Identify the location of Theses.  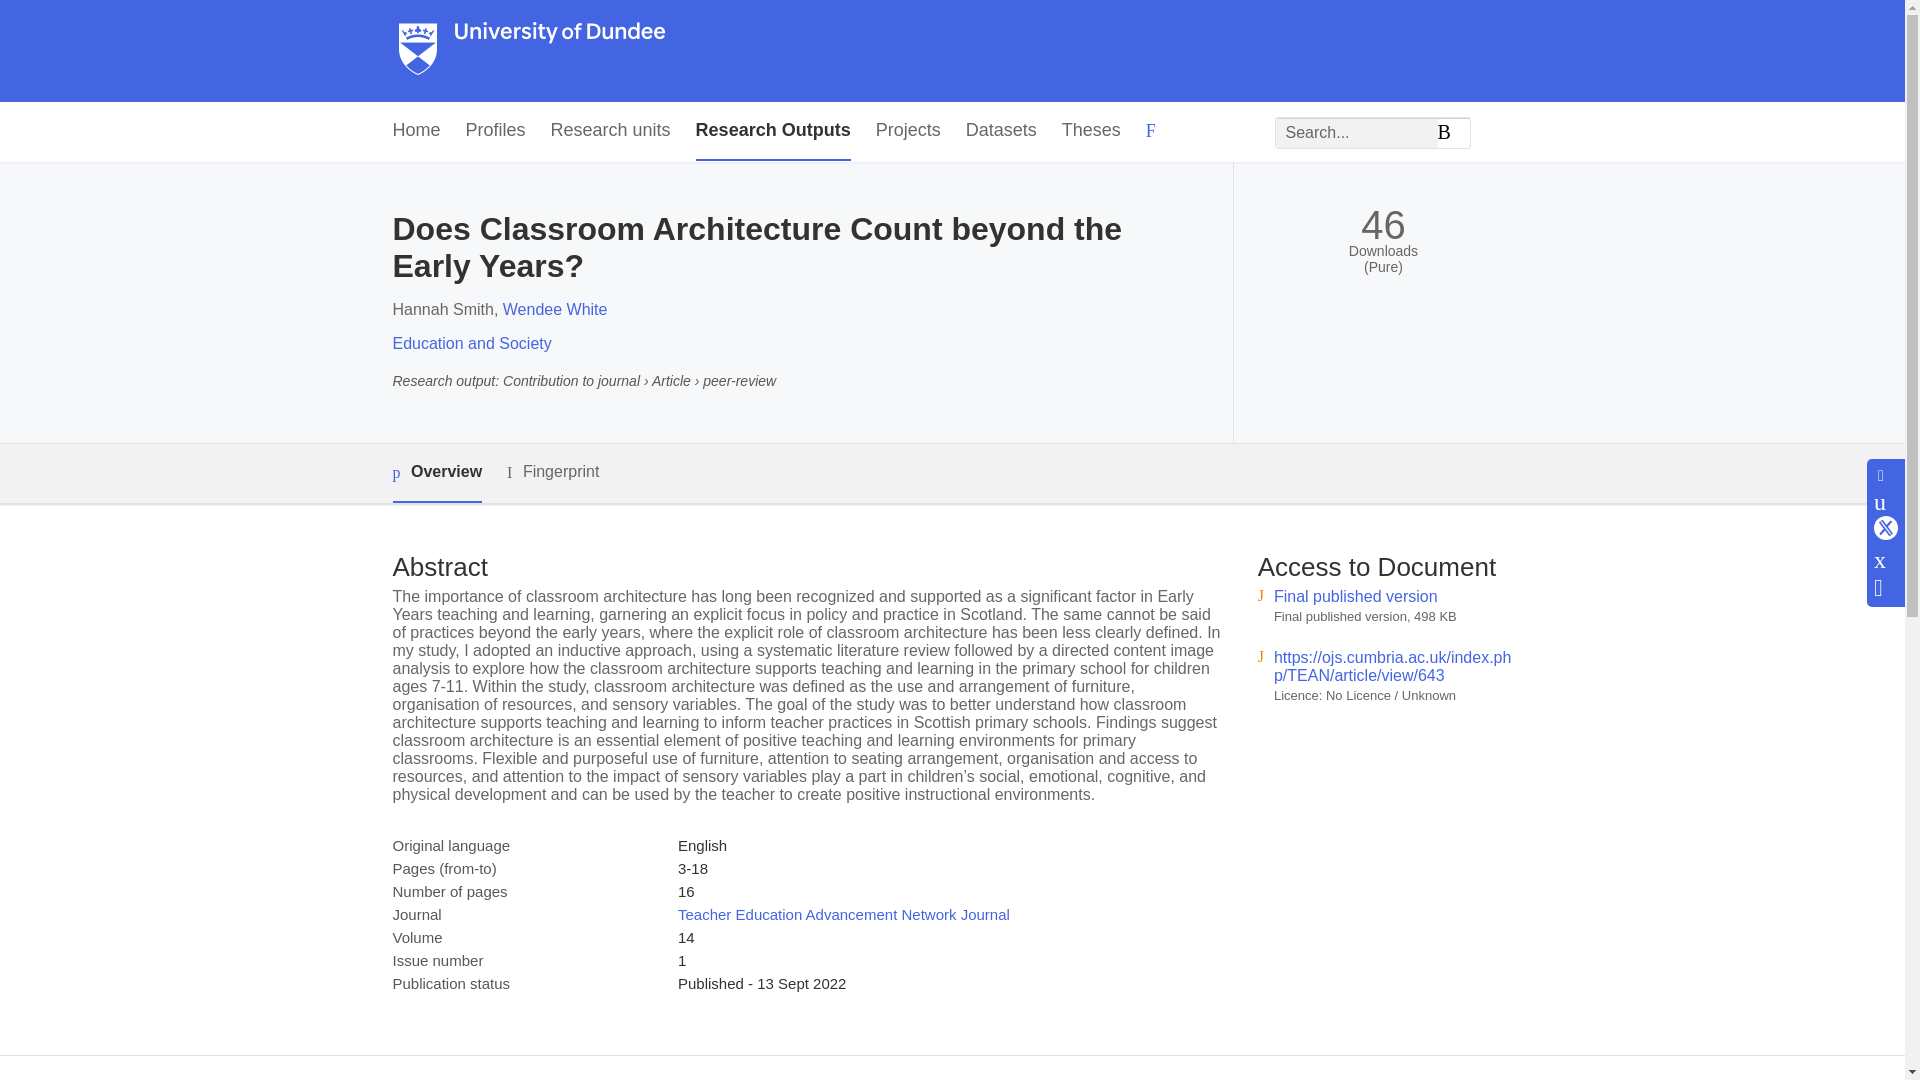
(1091, 130).